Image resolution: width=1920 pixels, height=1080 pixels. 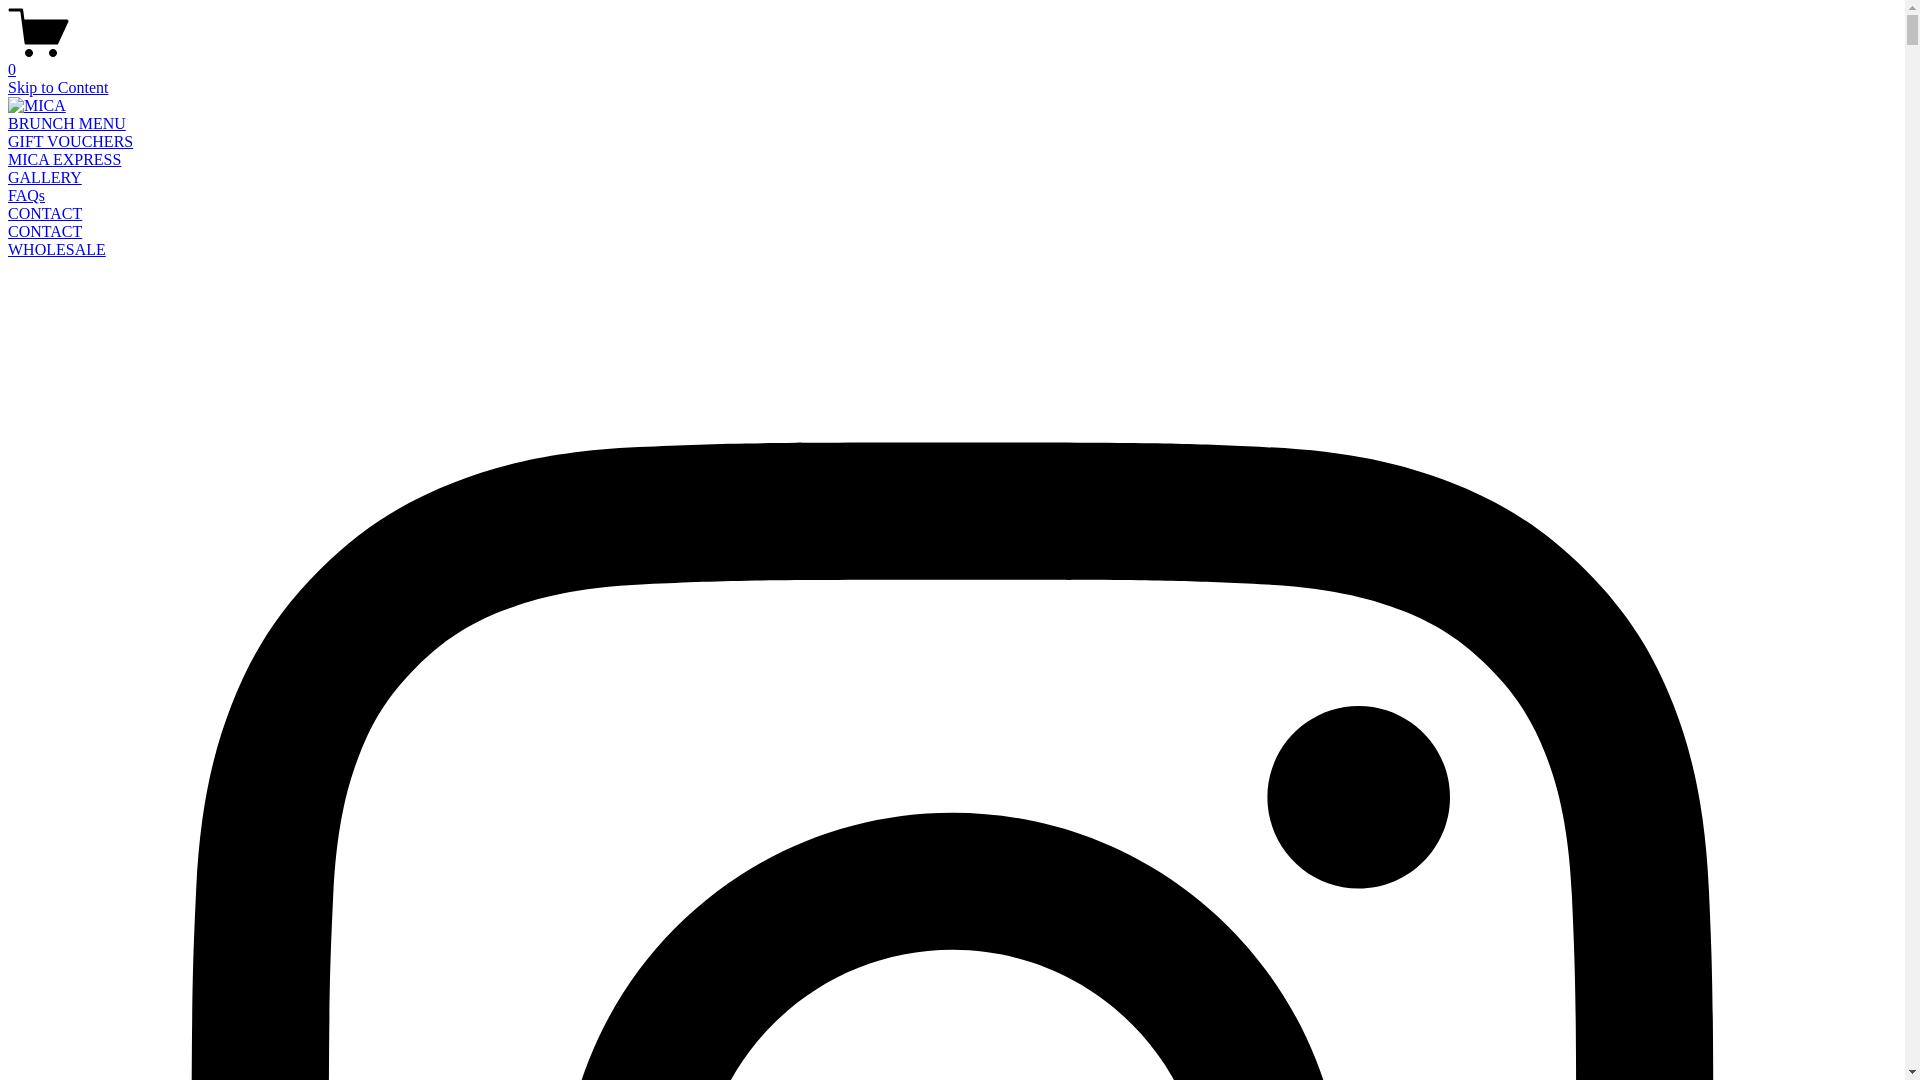 I want to click on FAQs, so click(x=26, y=195).